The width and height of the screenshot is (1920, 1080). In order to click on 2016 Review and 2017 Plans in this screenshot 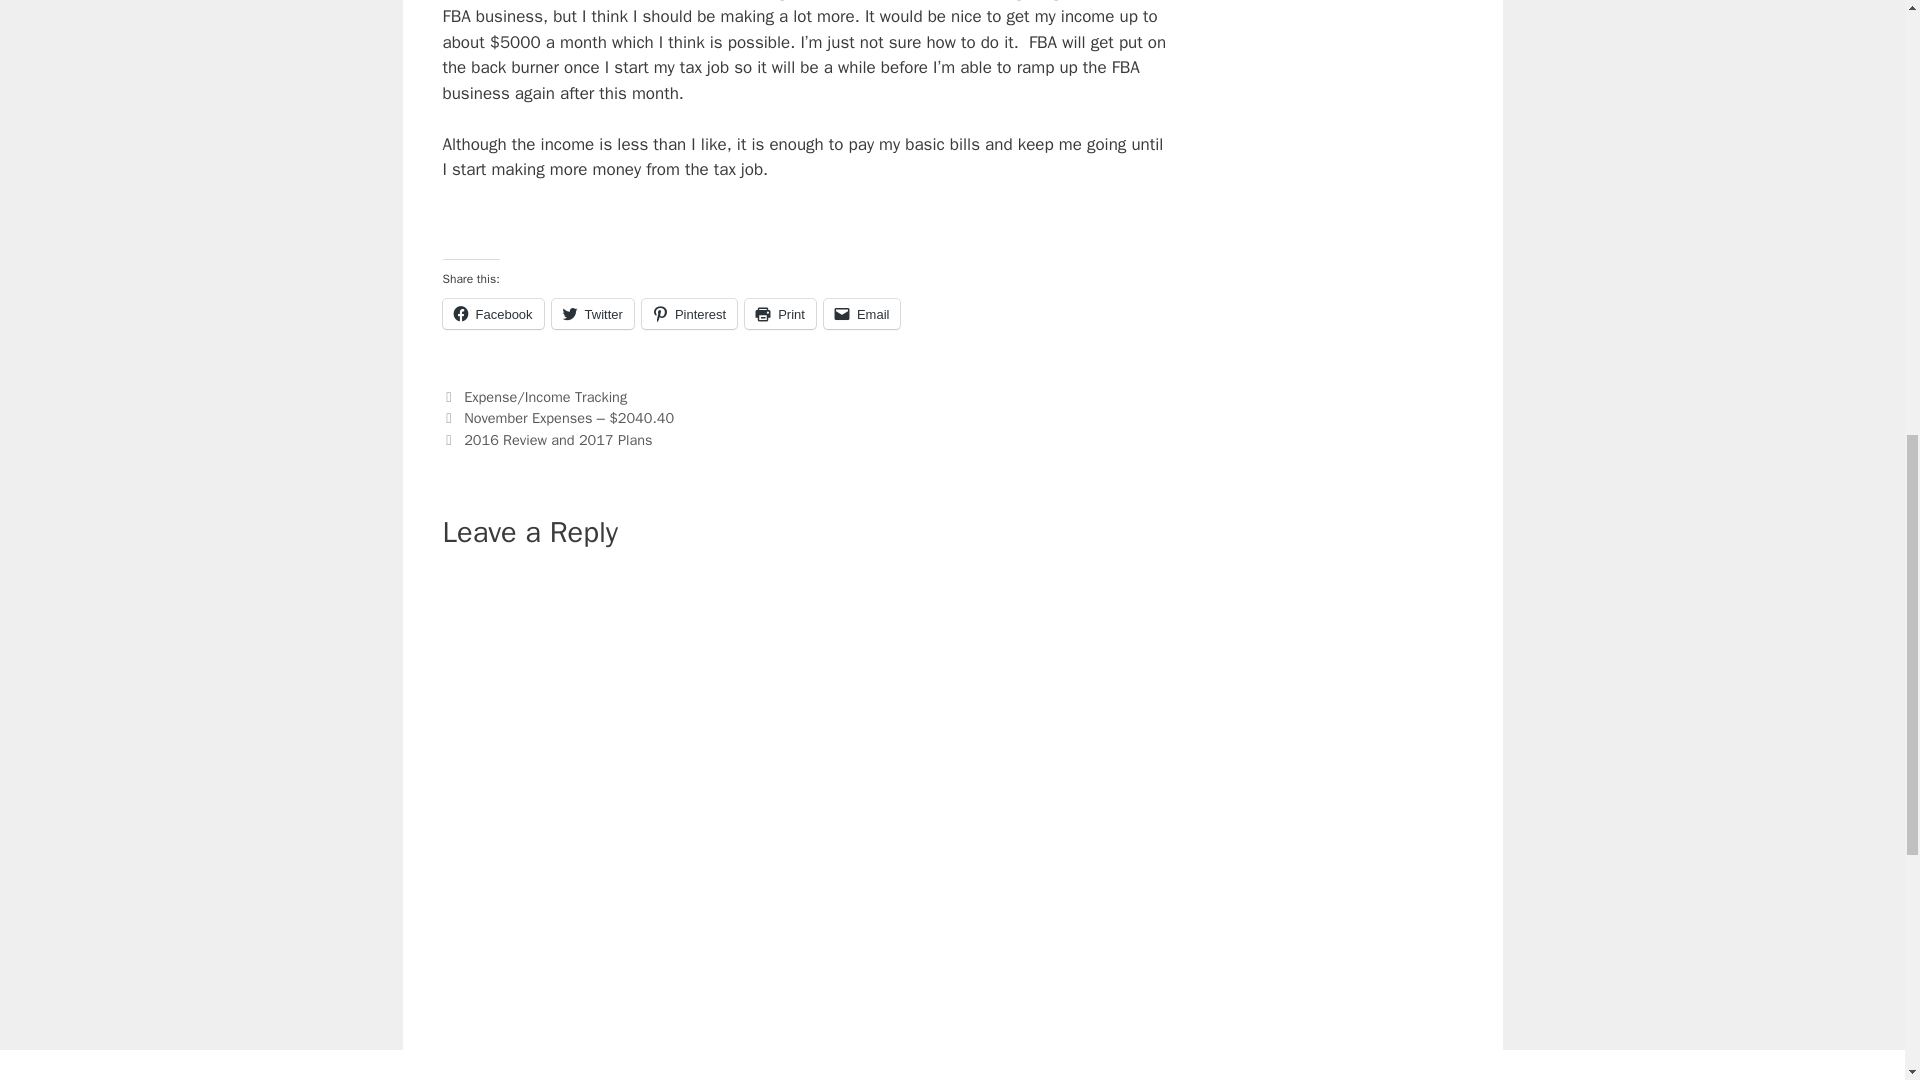, I will do `click(558, 440)`.